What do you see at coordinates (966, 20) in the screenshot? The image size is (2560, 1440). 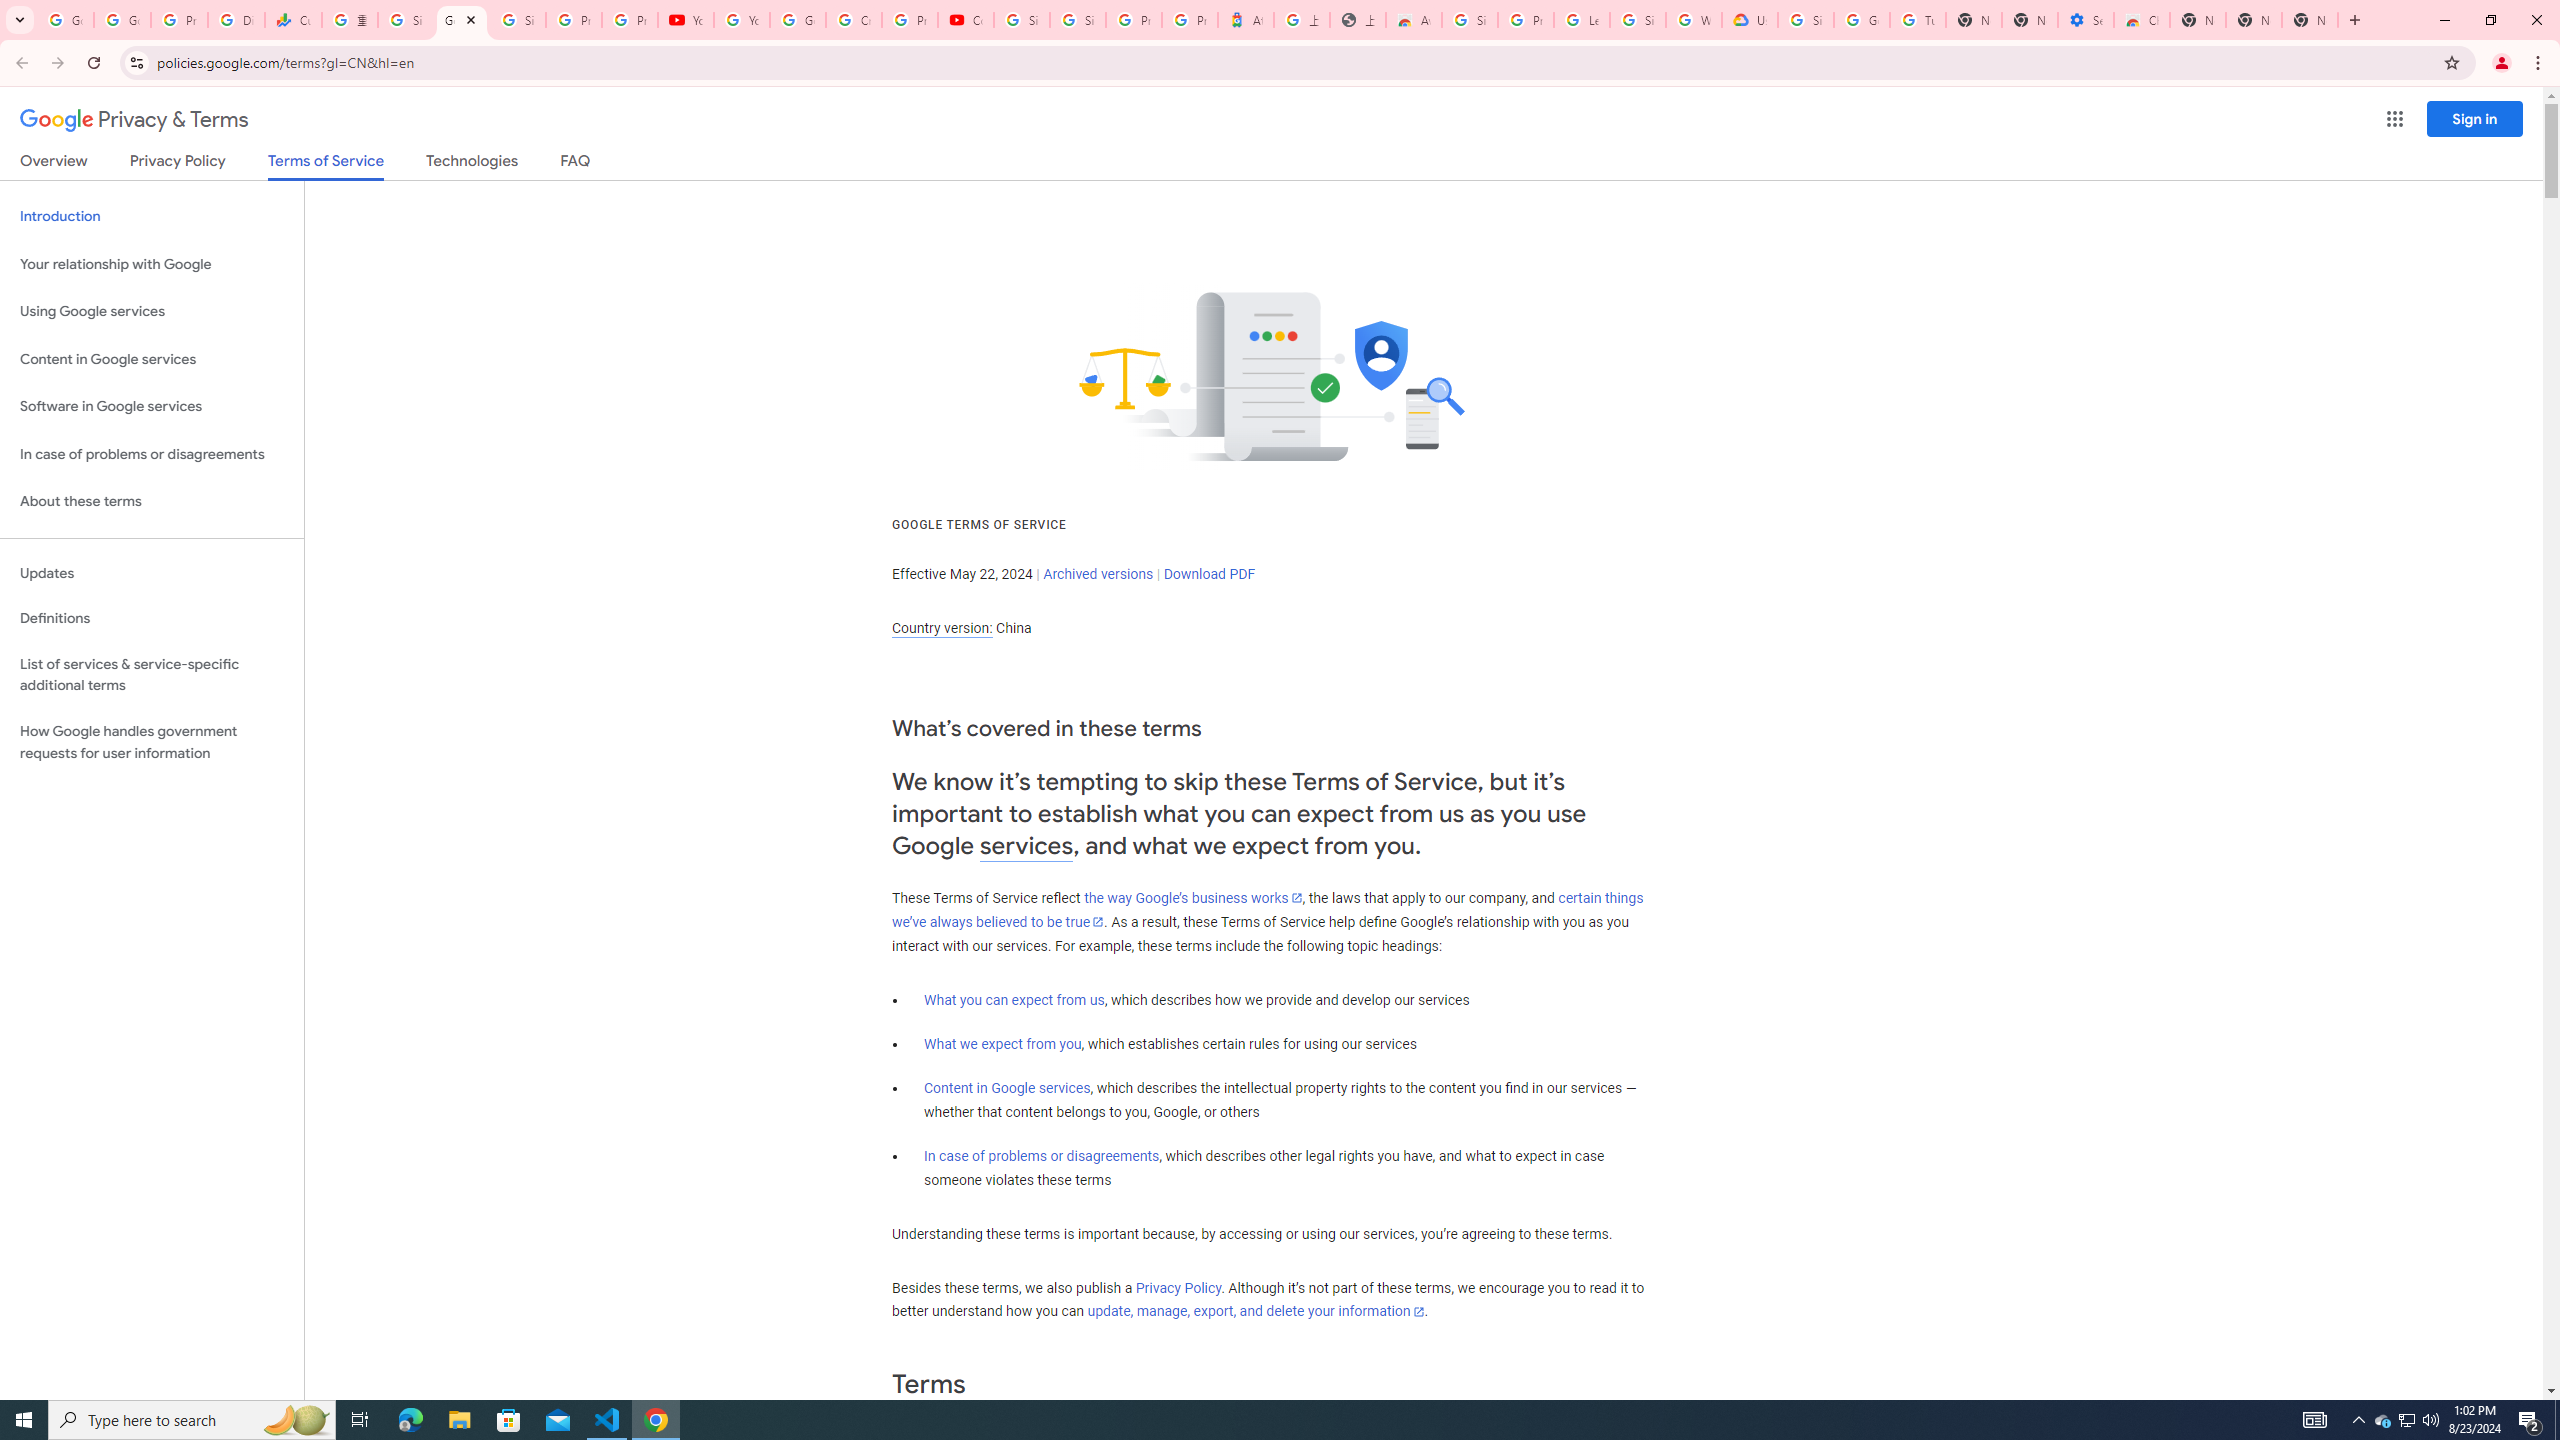 I see `Content Creator Programs & Opportunities - YouTube Creators` at bounding box center [966, 20].